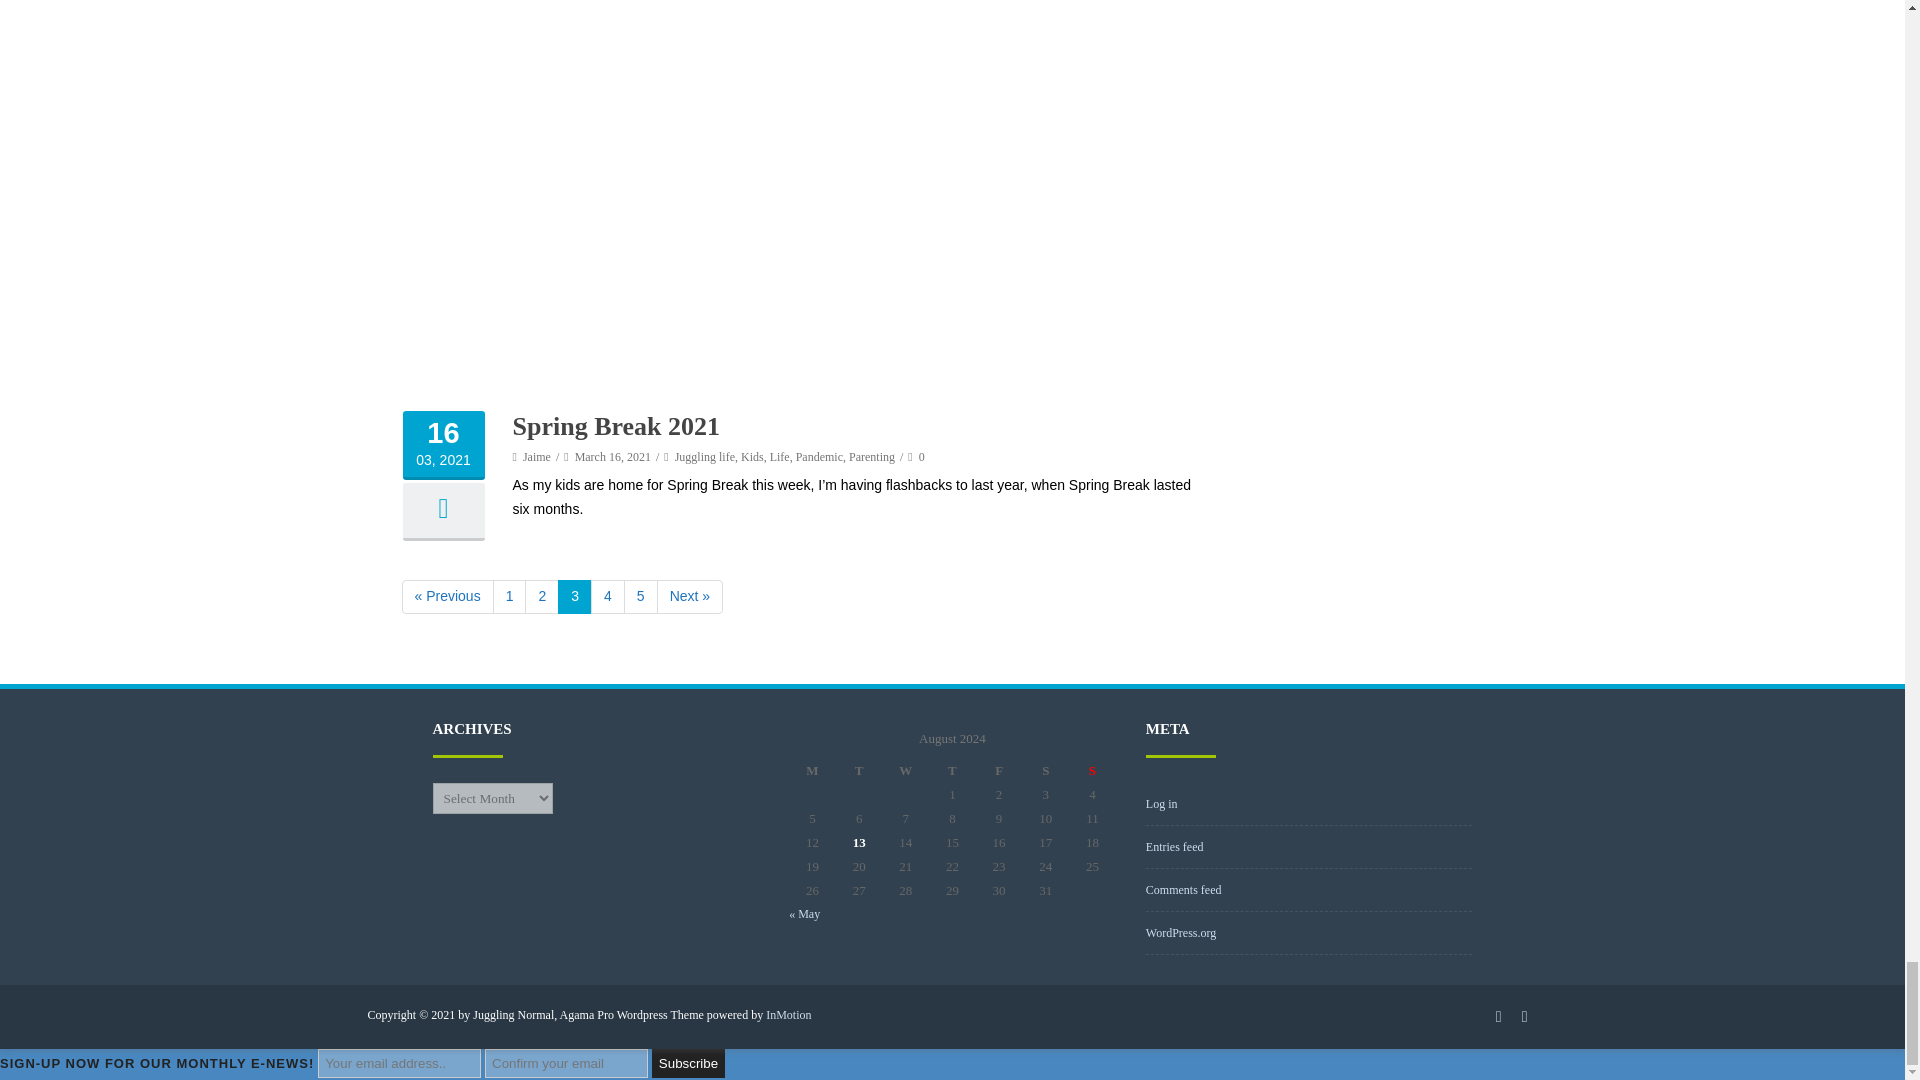 Image resolution: width=1920 pixels, height=1080 pixels. What do you see at coordinates (952, 771) in the screenshot?
I see `Thursday` at bounding box center [952, 771].